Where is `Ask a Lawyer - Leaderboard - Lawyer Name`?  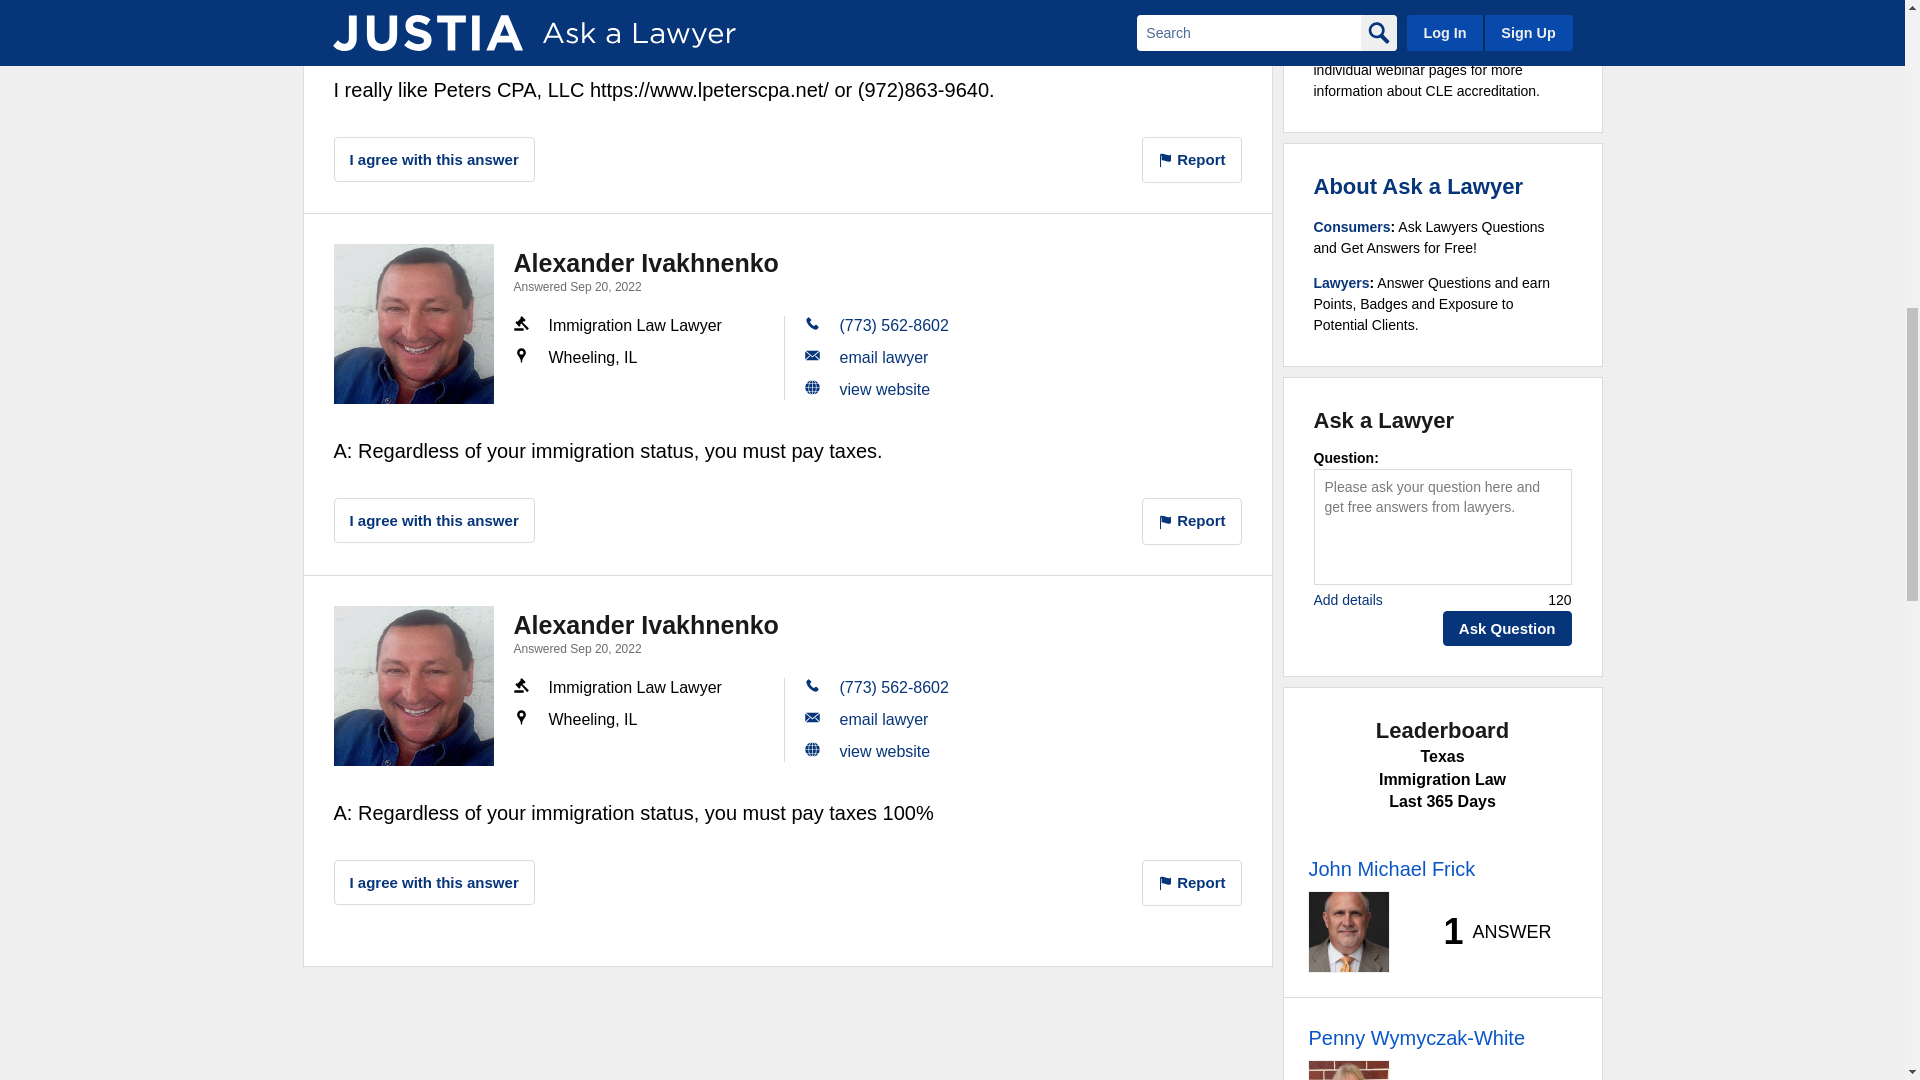
Ask a Lawyer - Leaderboard - Lawyer Name is located at coordinates (1390, 869).